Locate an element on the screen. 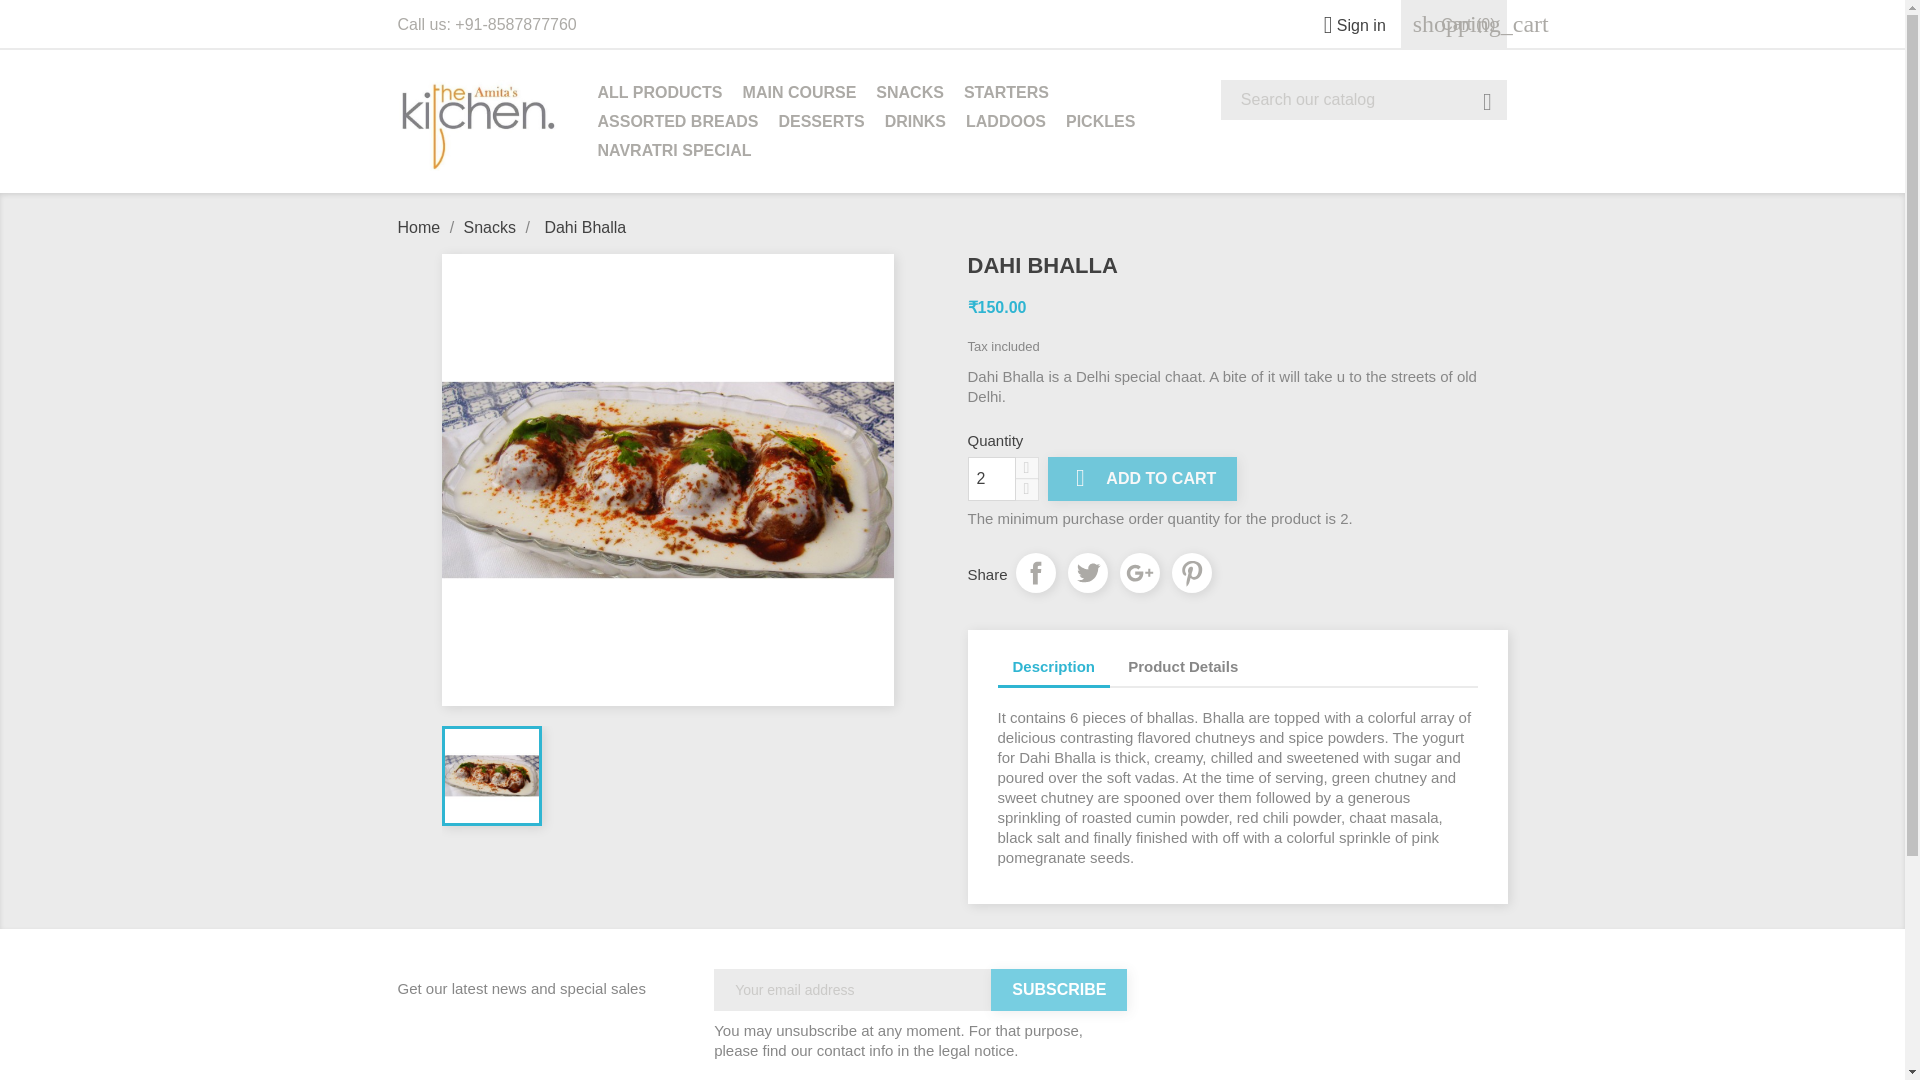 The image size is (1920, 1080). DESSERTS is located at coordinates (820, 124).